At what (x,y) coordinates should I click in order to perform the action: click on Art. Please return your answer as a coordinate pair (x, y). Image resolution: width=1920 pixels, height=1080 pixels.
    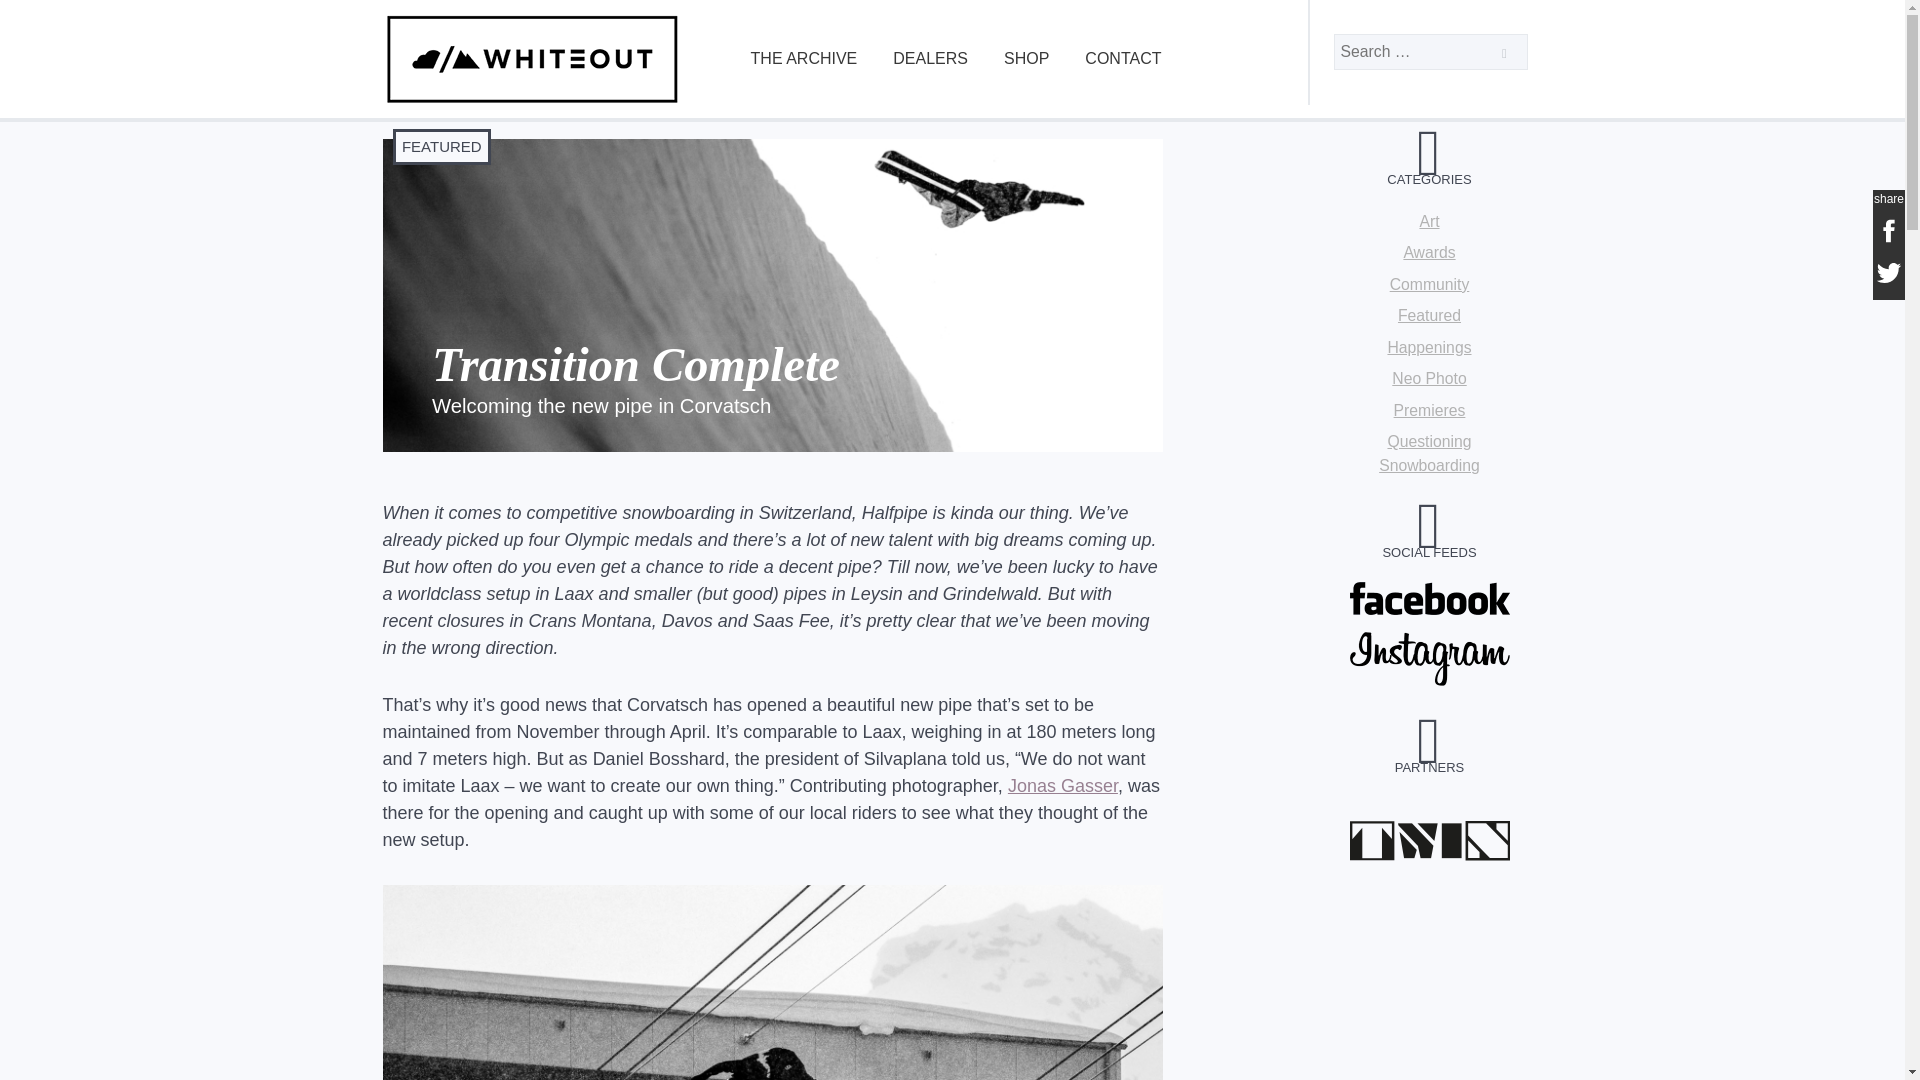
    Looking at the image, I should click on (1428, 221).